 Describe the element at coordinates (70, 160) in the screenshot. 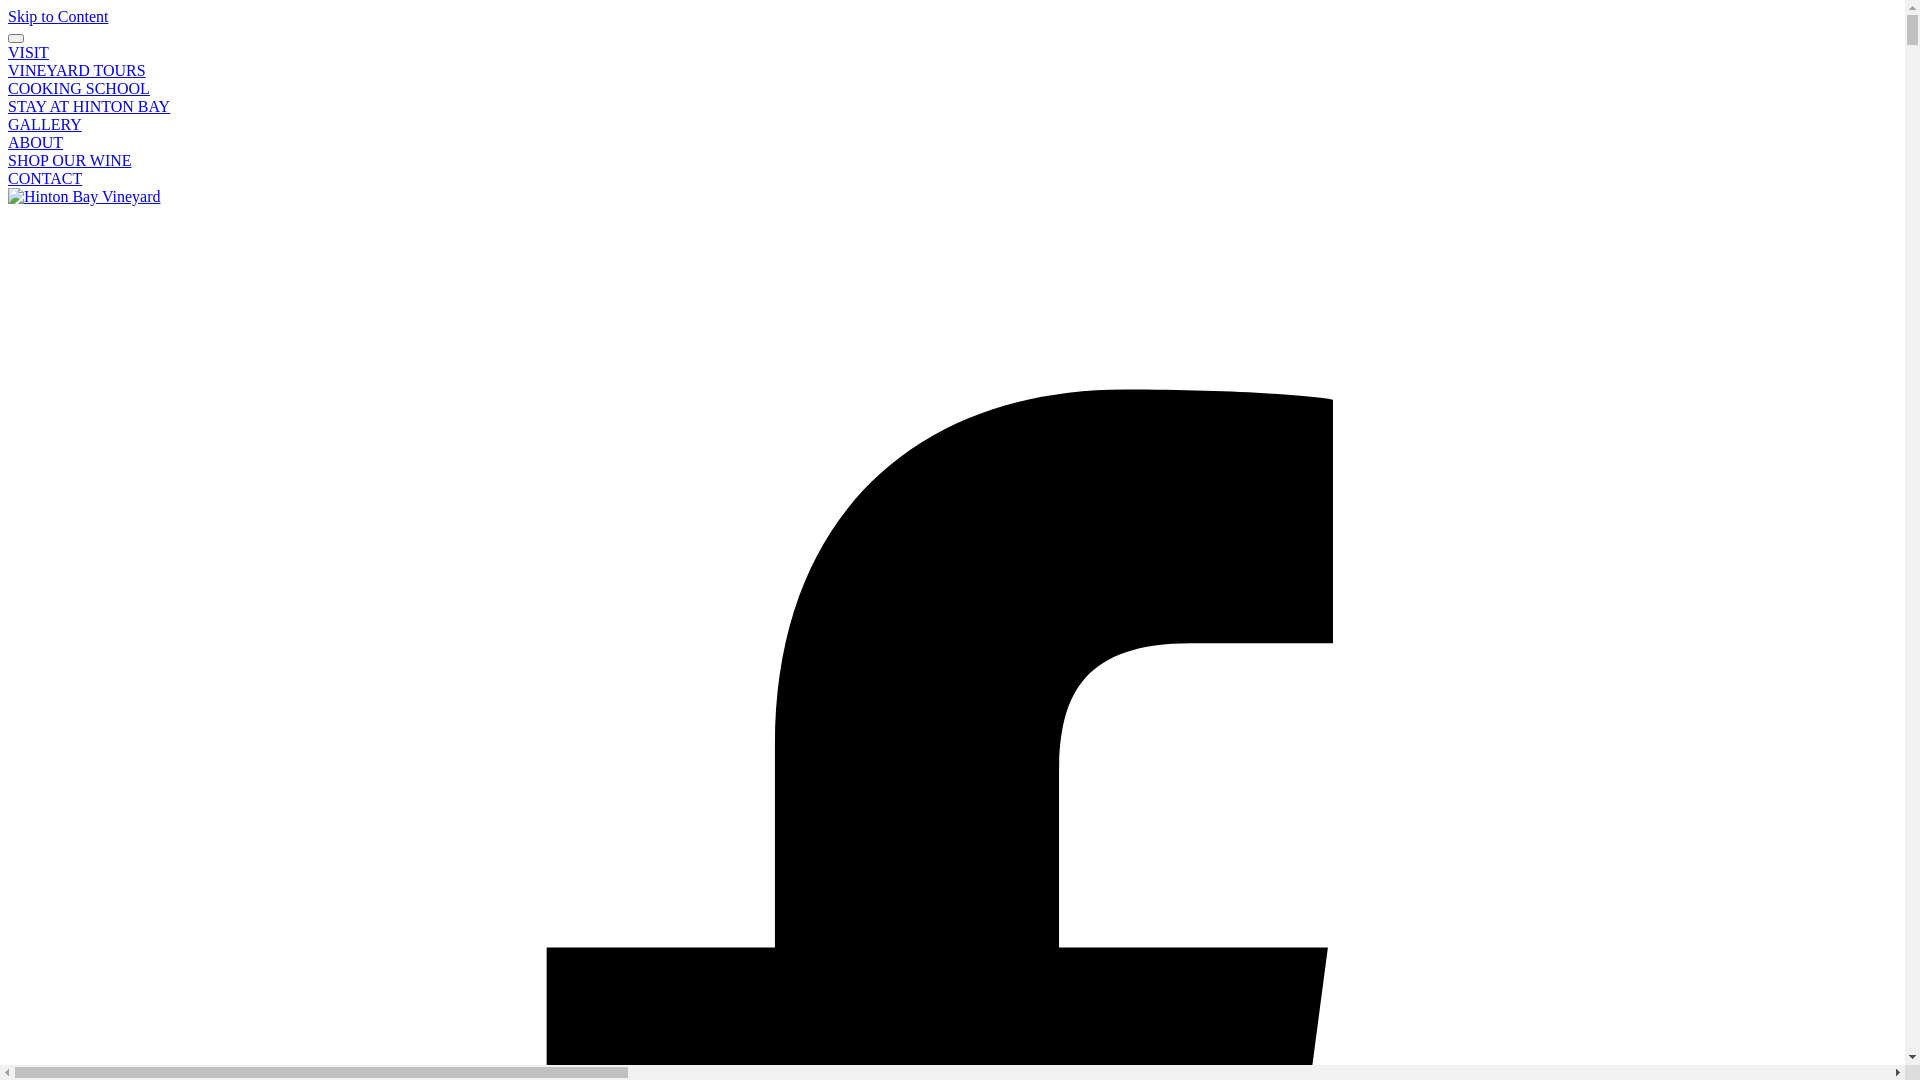

I see `SHOP OUR WINE` at that location.